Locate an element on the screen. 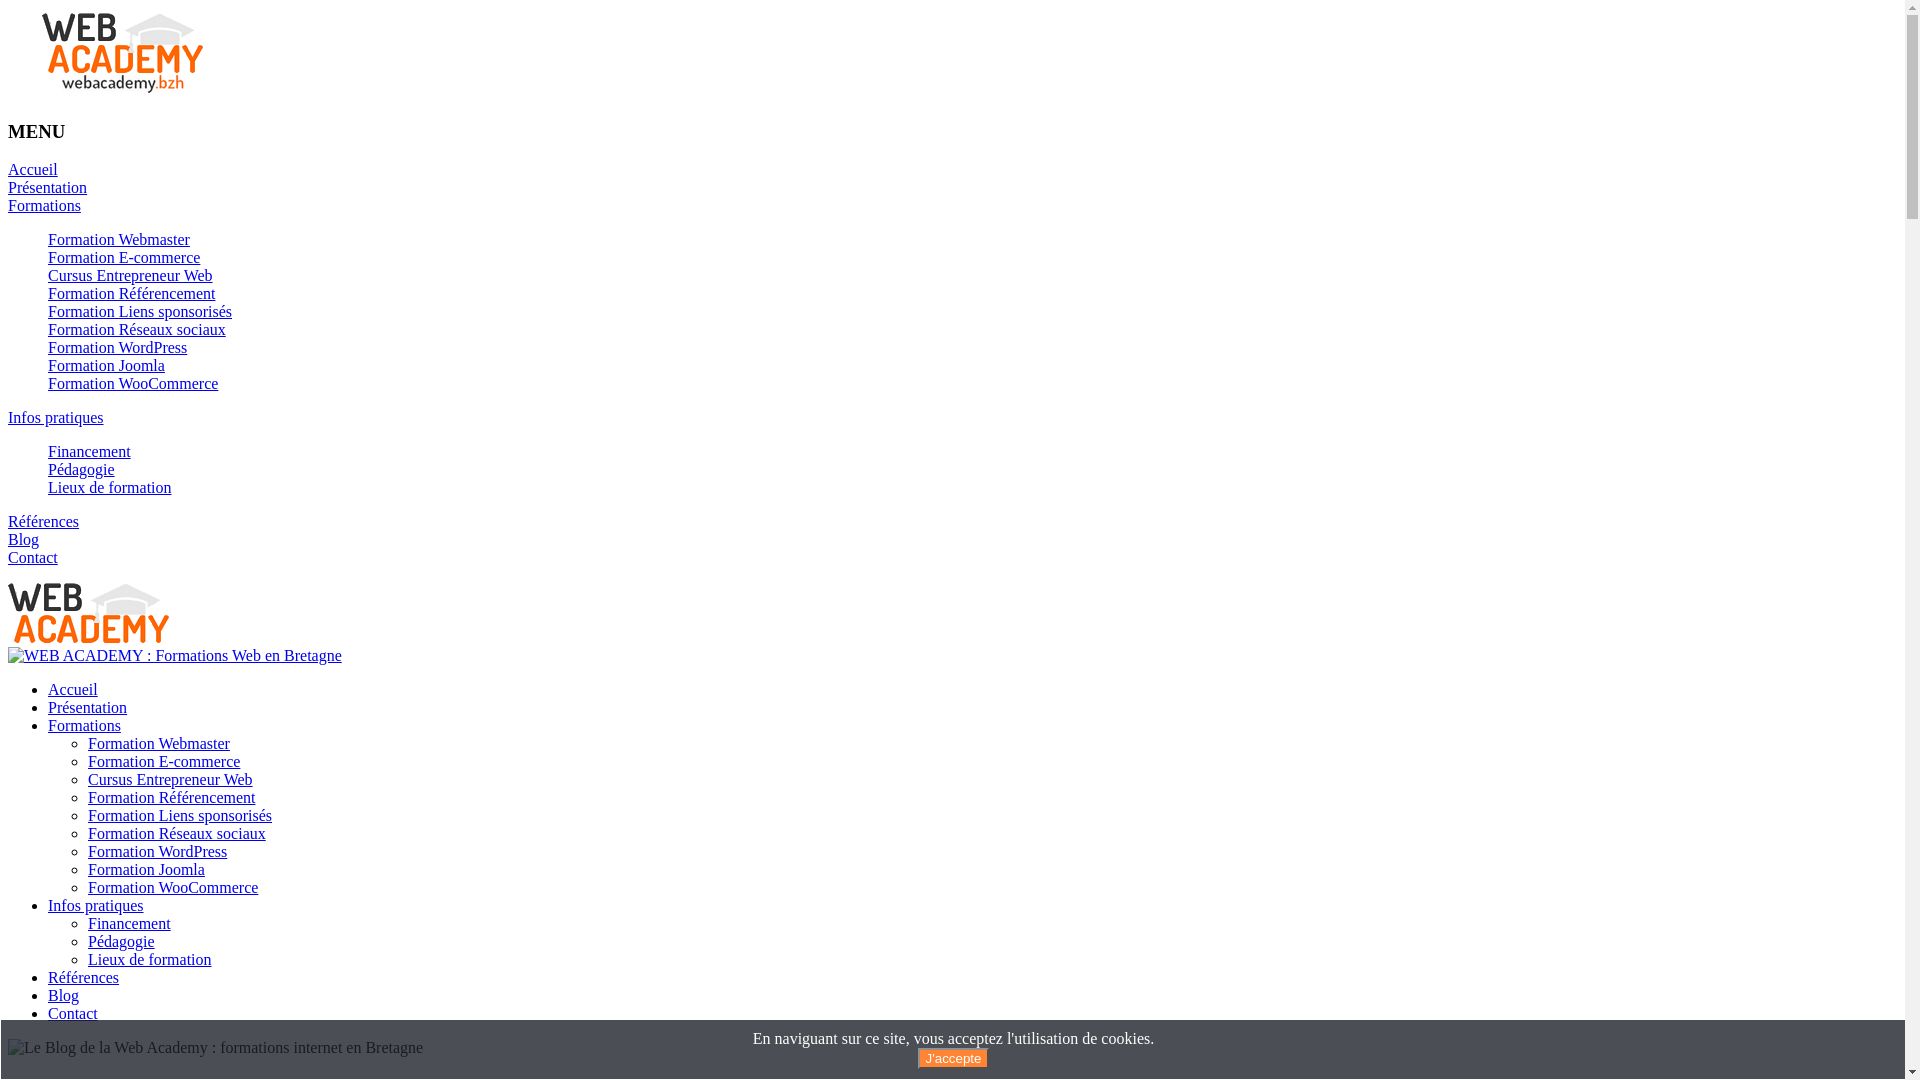  Lieux de formation is located at coordinates (110, 488).